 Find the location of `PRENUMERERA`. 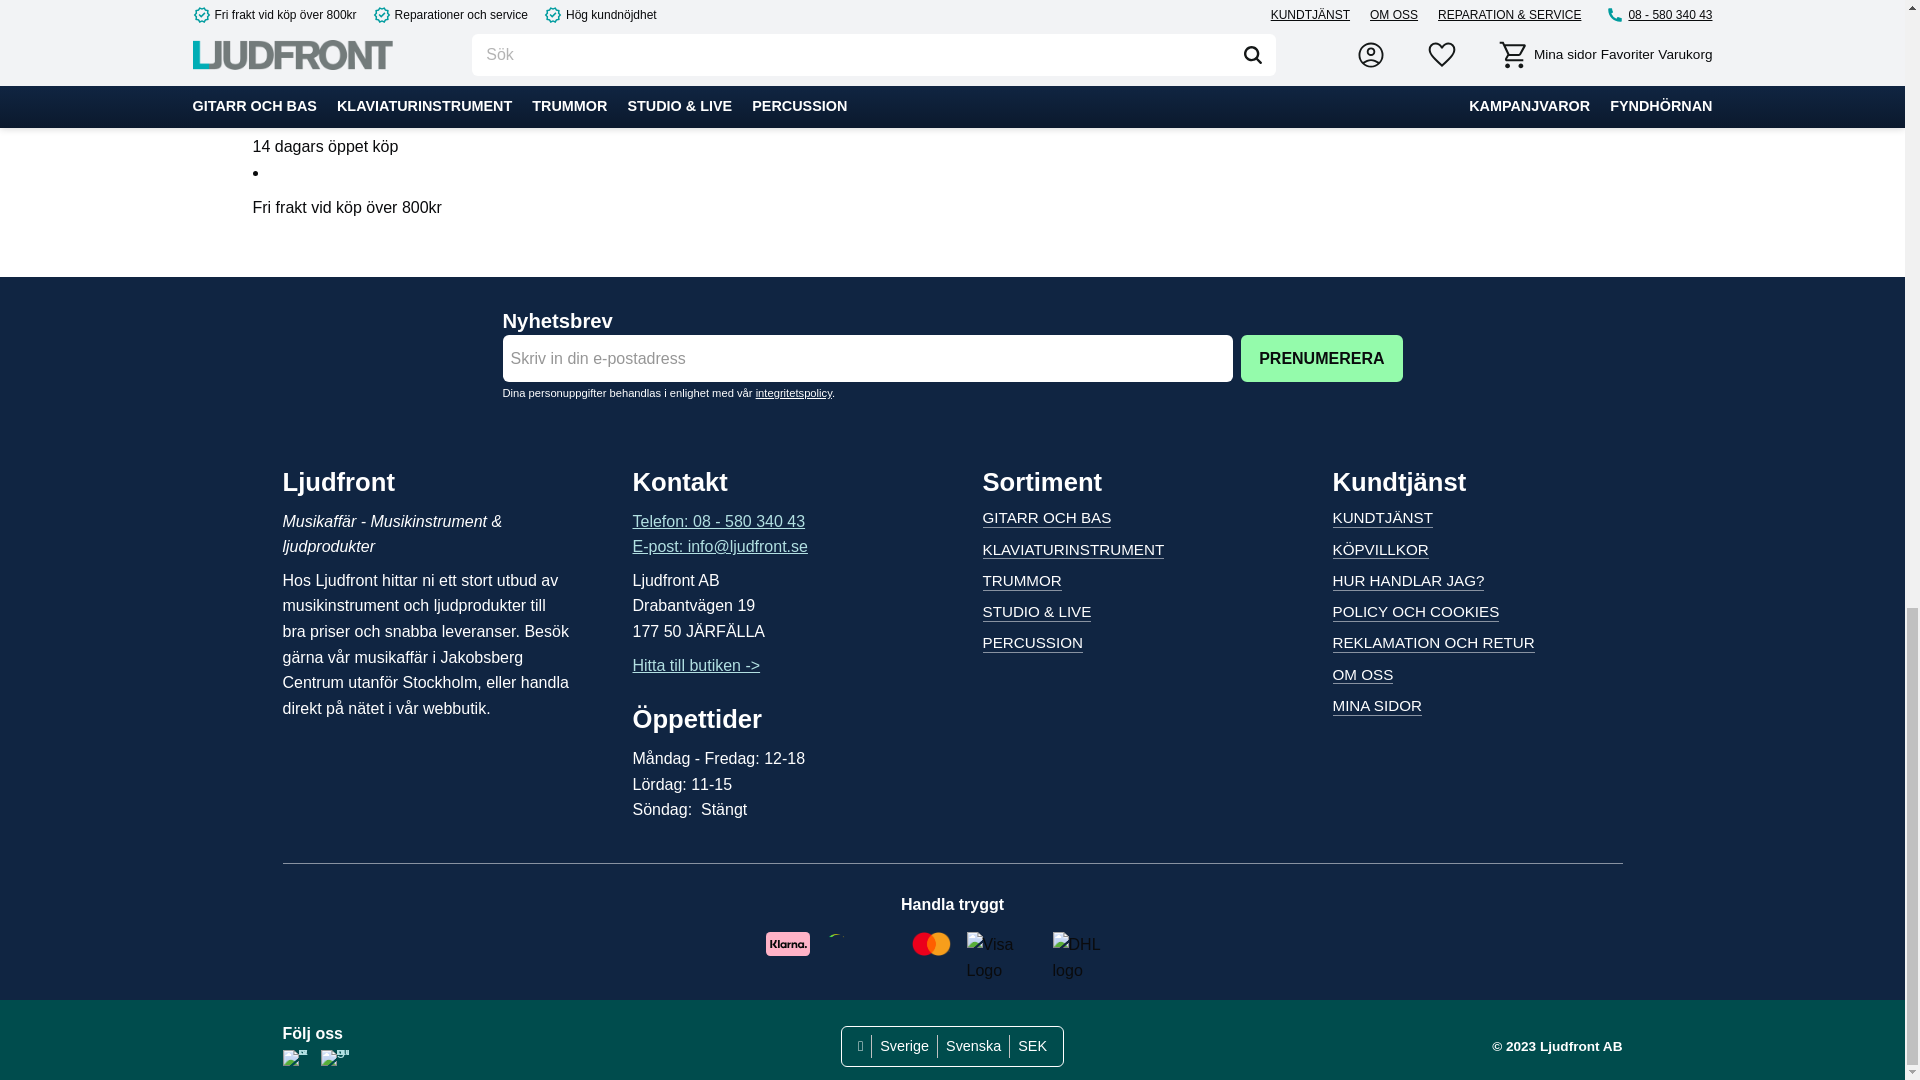

PRENUMERERA is located at coordinates (1320, 358).